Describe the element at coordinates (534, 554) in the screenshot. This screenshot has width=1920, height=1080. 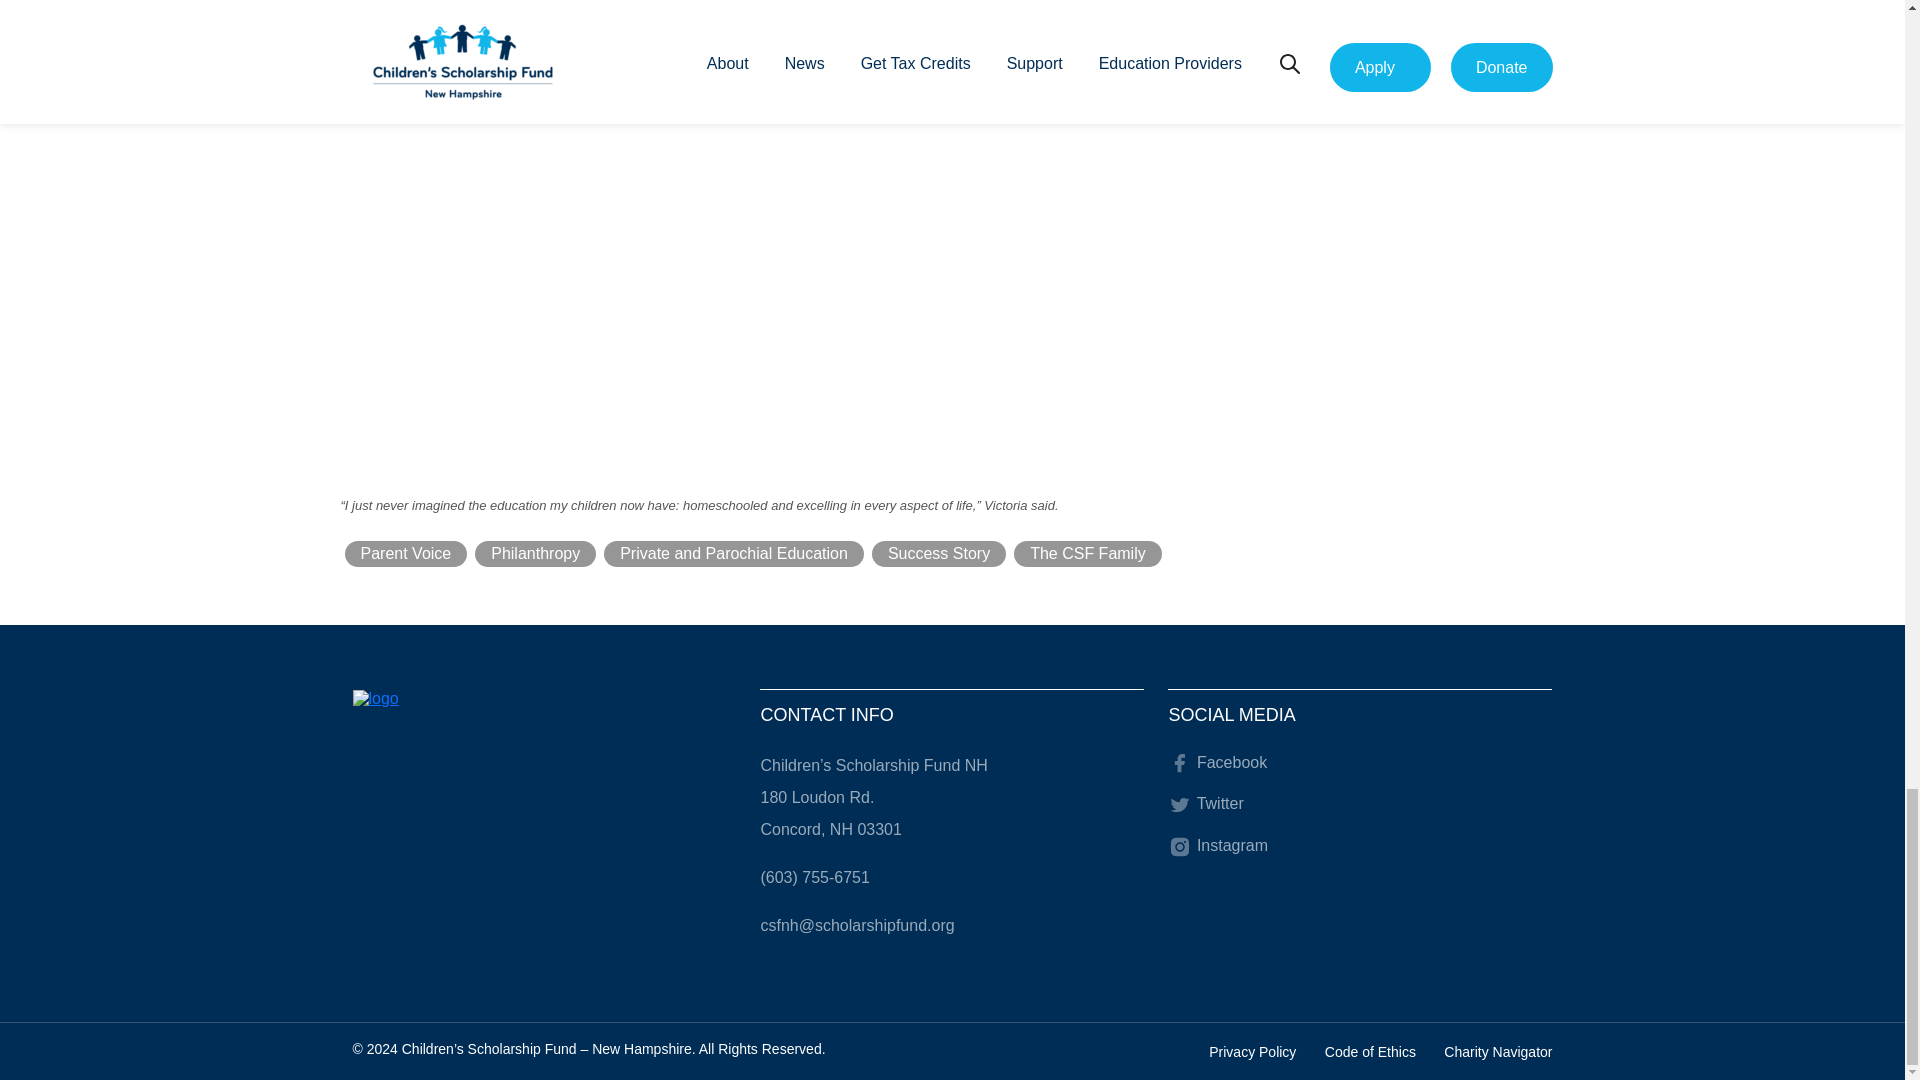
I see `Philanthropy` at that location.